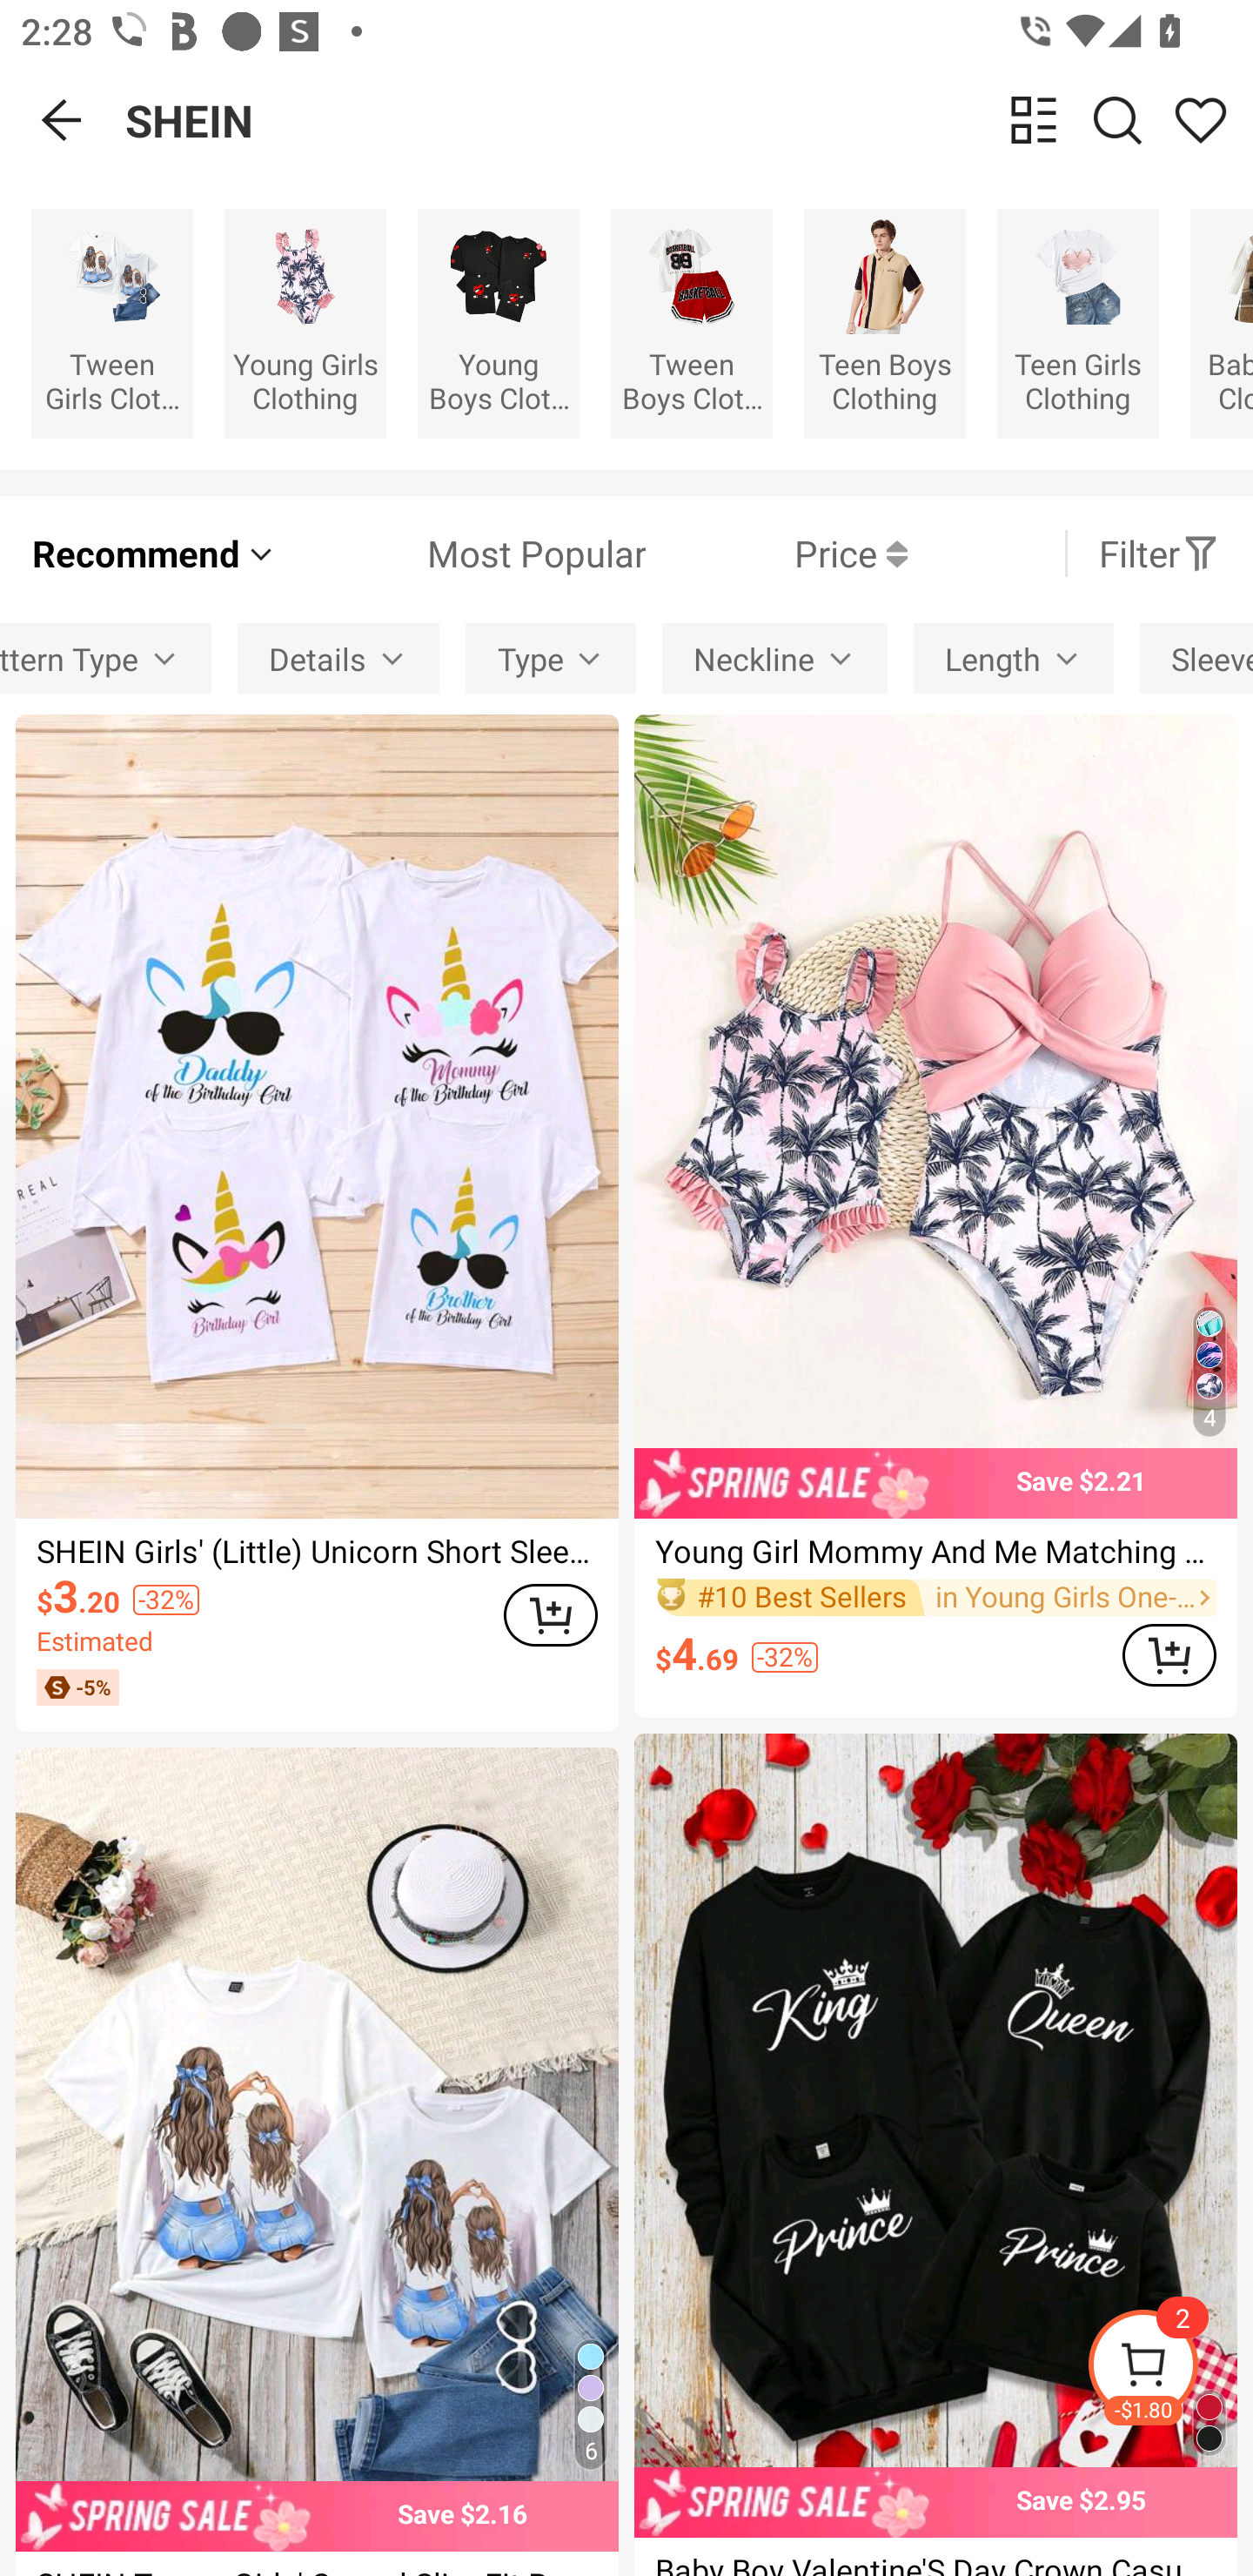 Image resolution: width=1253 pixels, height=2576 pixels. What do you see at coordinates (111, 323) in the screenshot?
I see `Tween Girls Clothing` at bounding box center [111, 323].